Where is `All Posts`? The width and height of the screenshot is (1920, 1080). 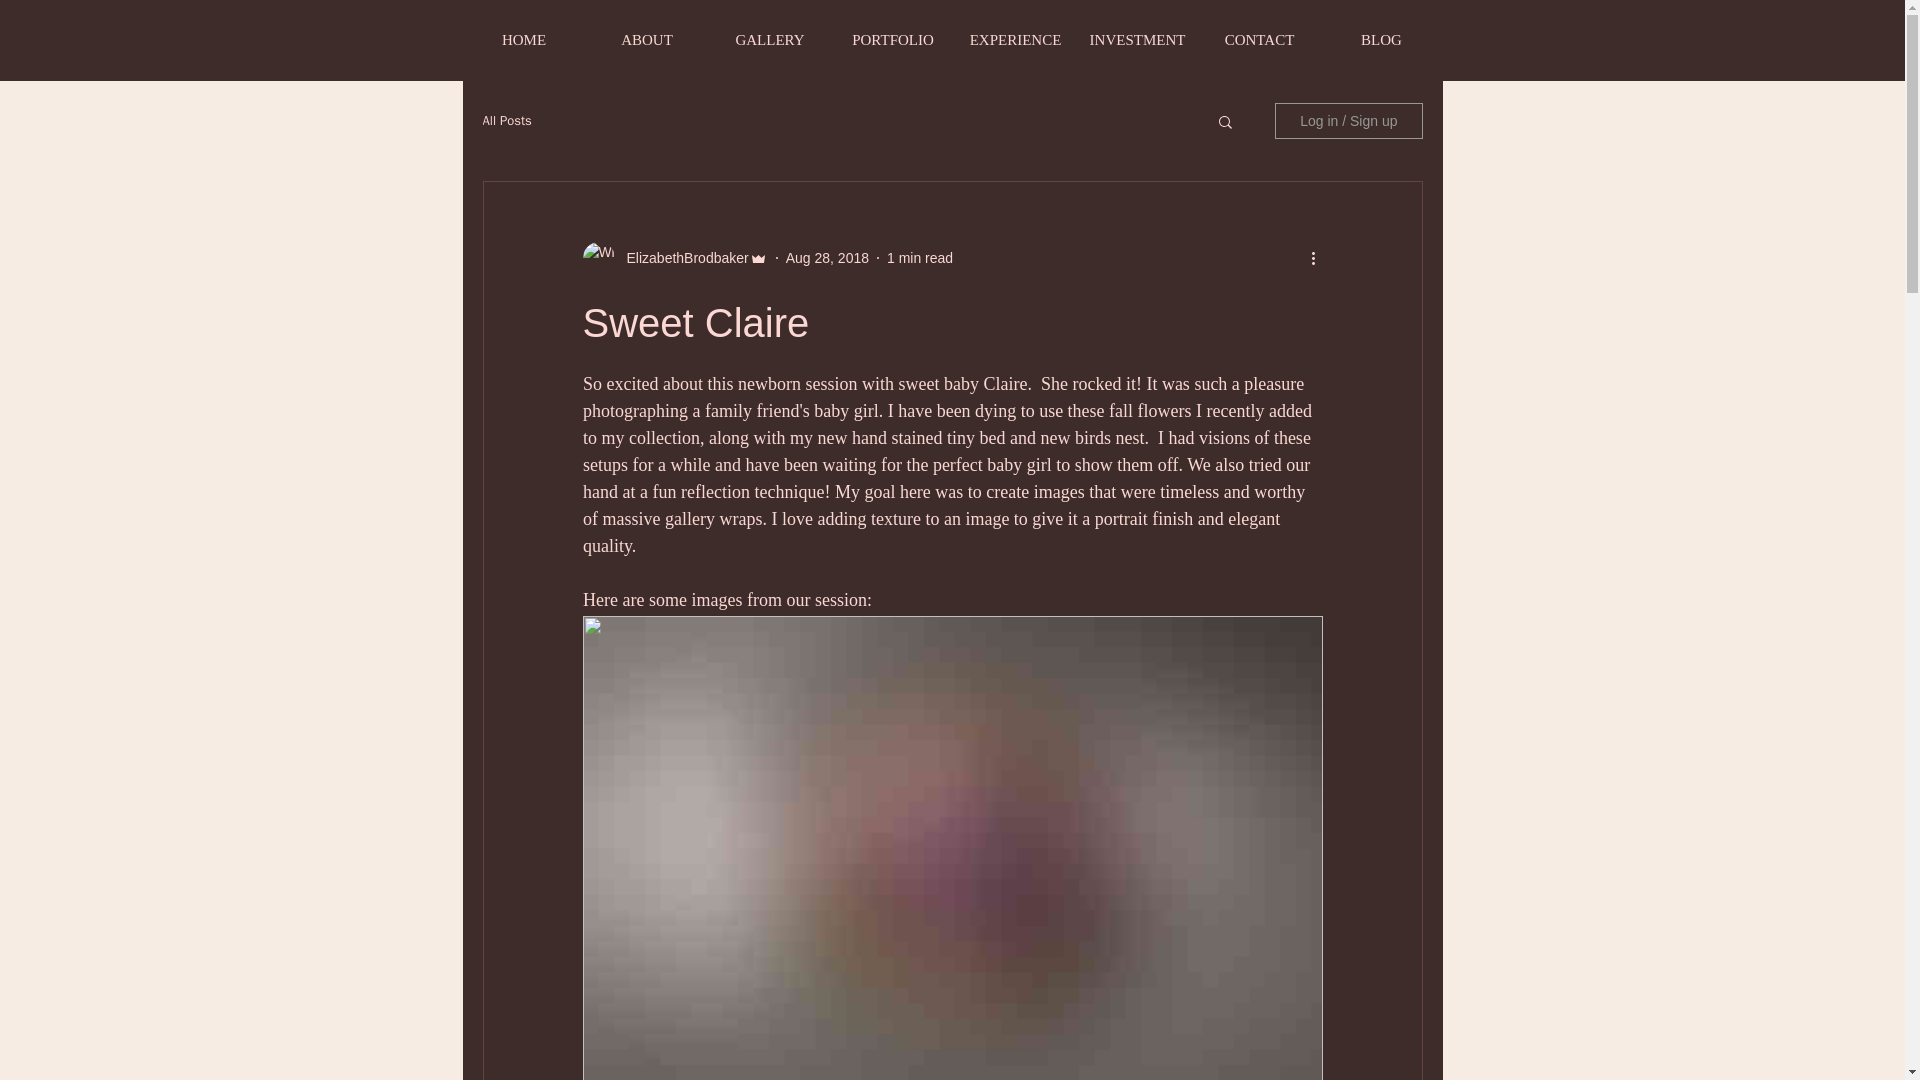
All Posts is located at coordinates (506, 120).